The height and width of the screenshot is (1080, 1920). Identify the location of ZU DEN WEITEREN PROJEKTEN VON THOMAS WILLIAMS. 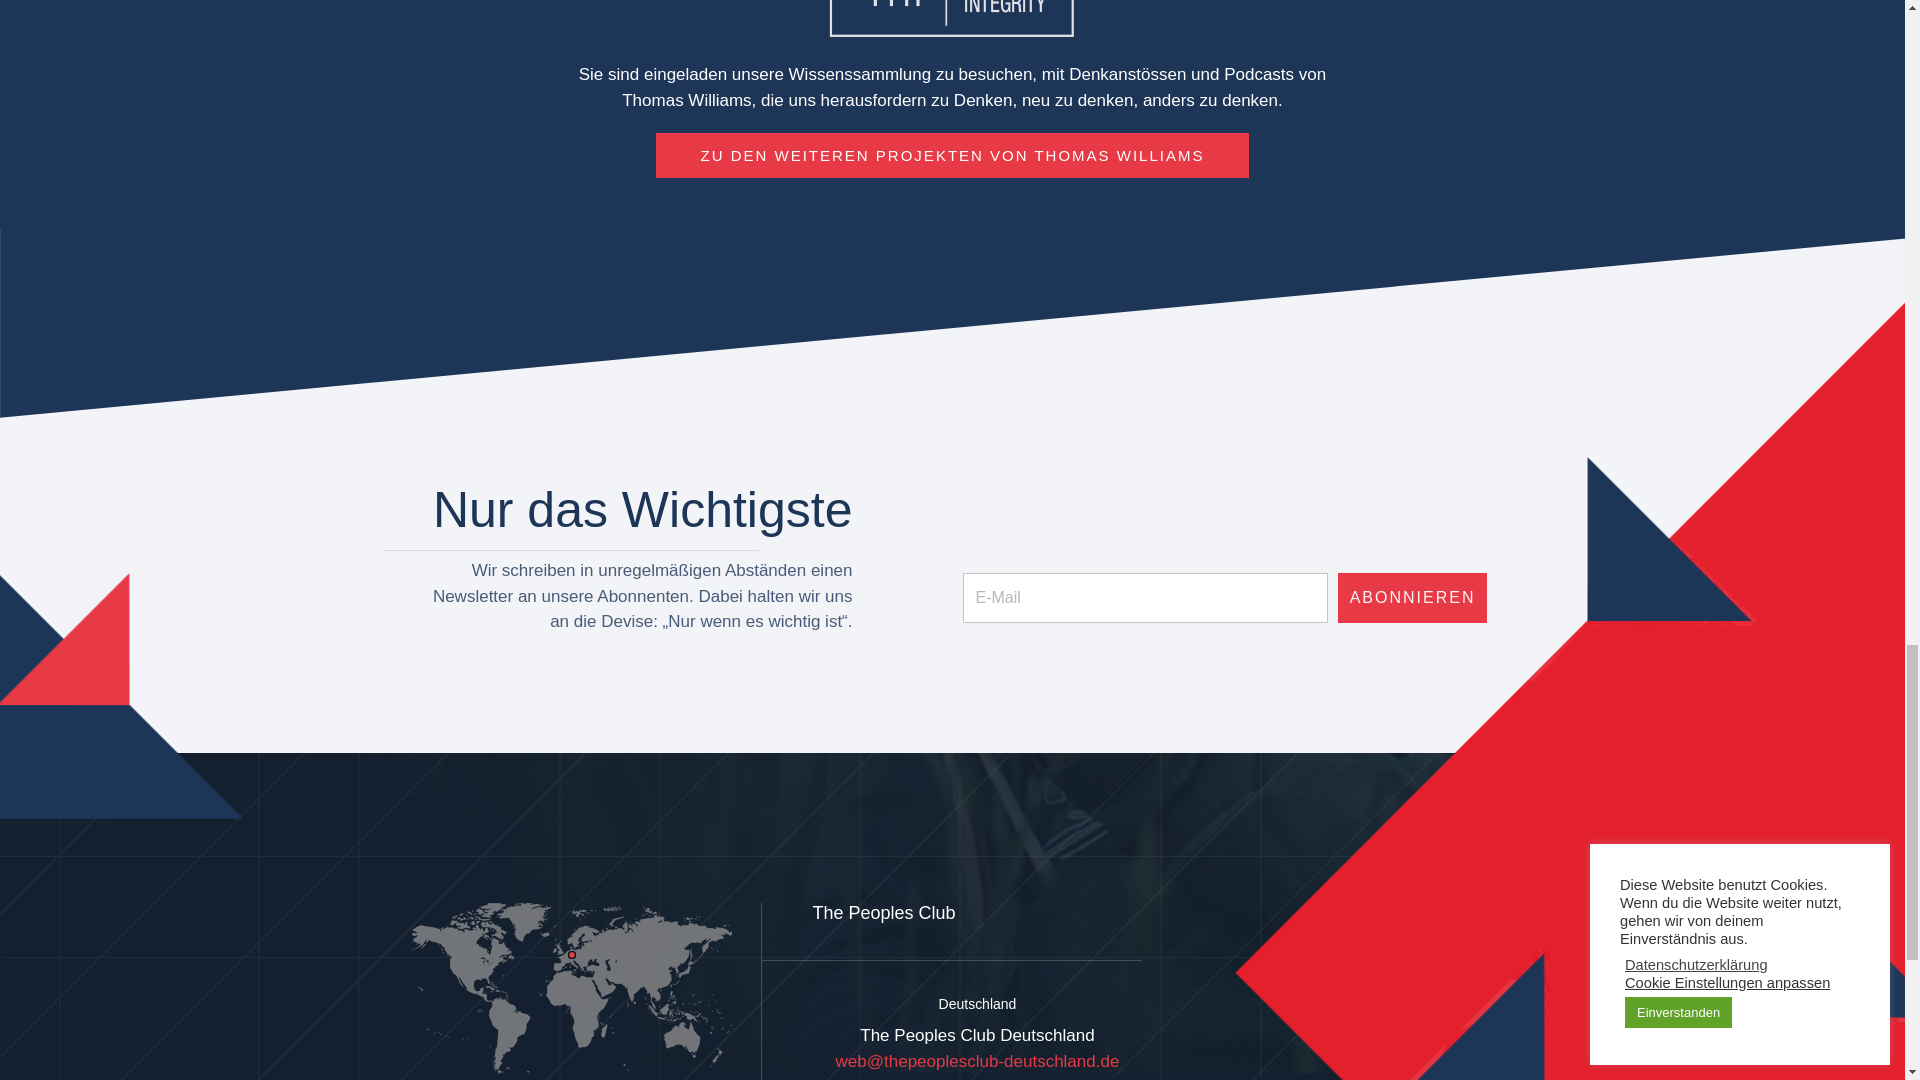
(952, 155).